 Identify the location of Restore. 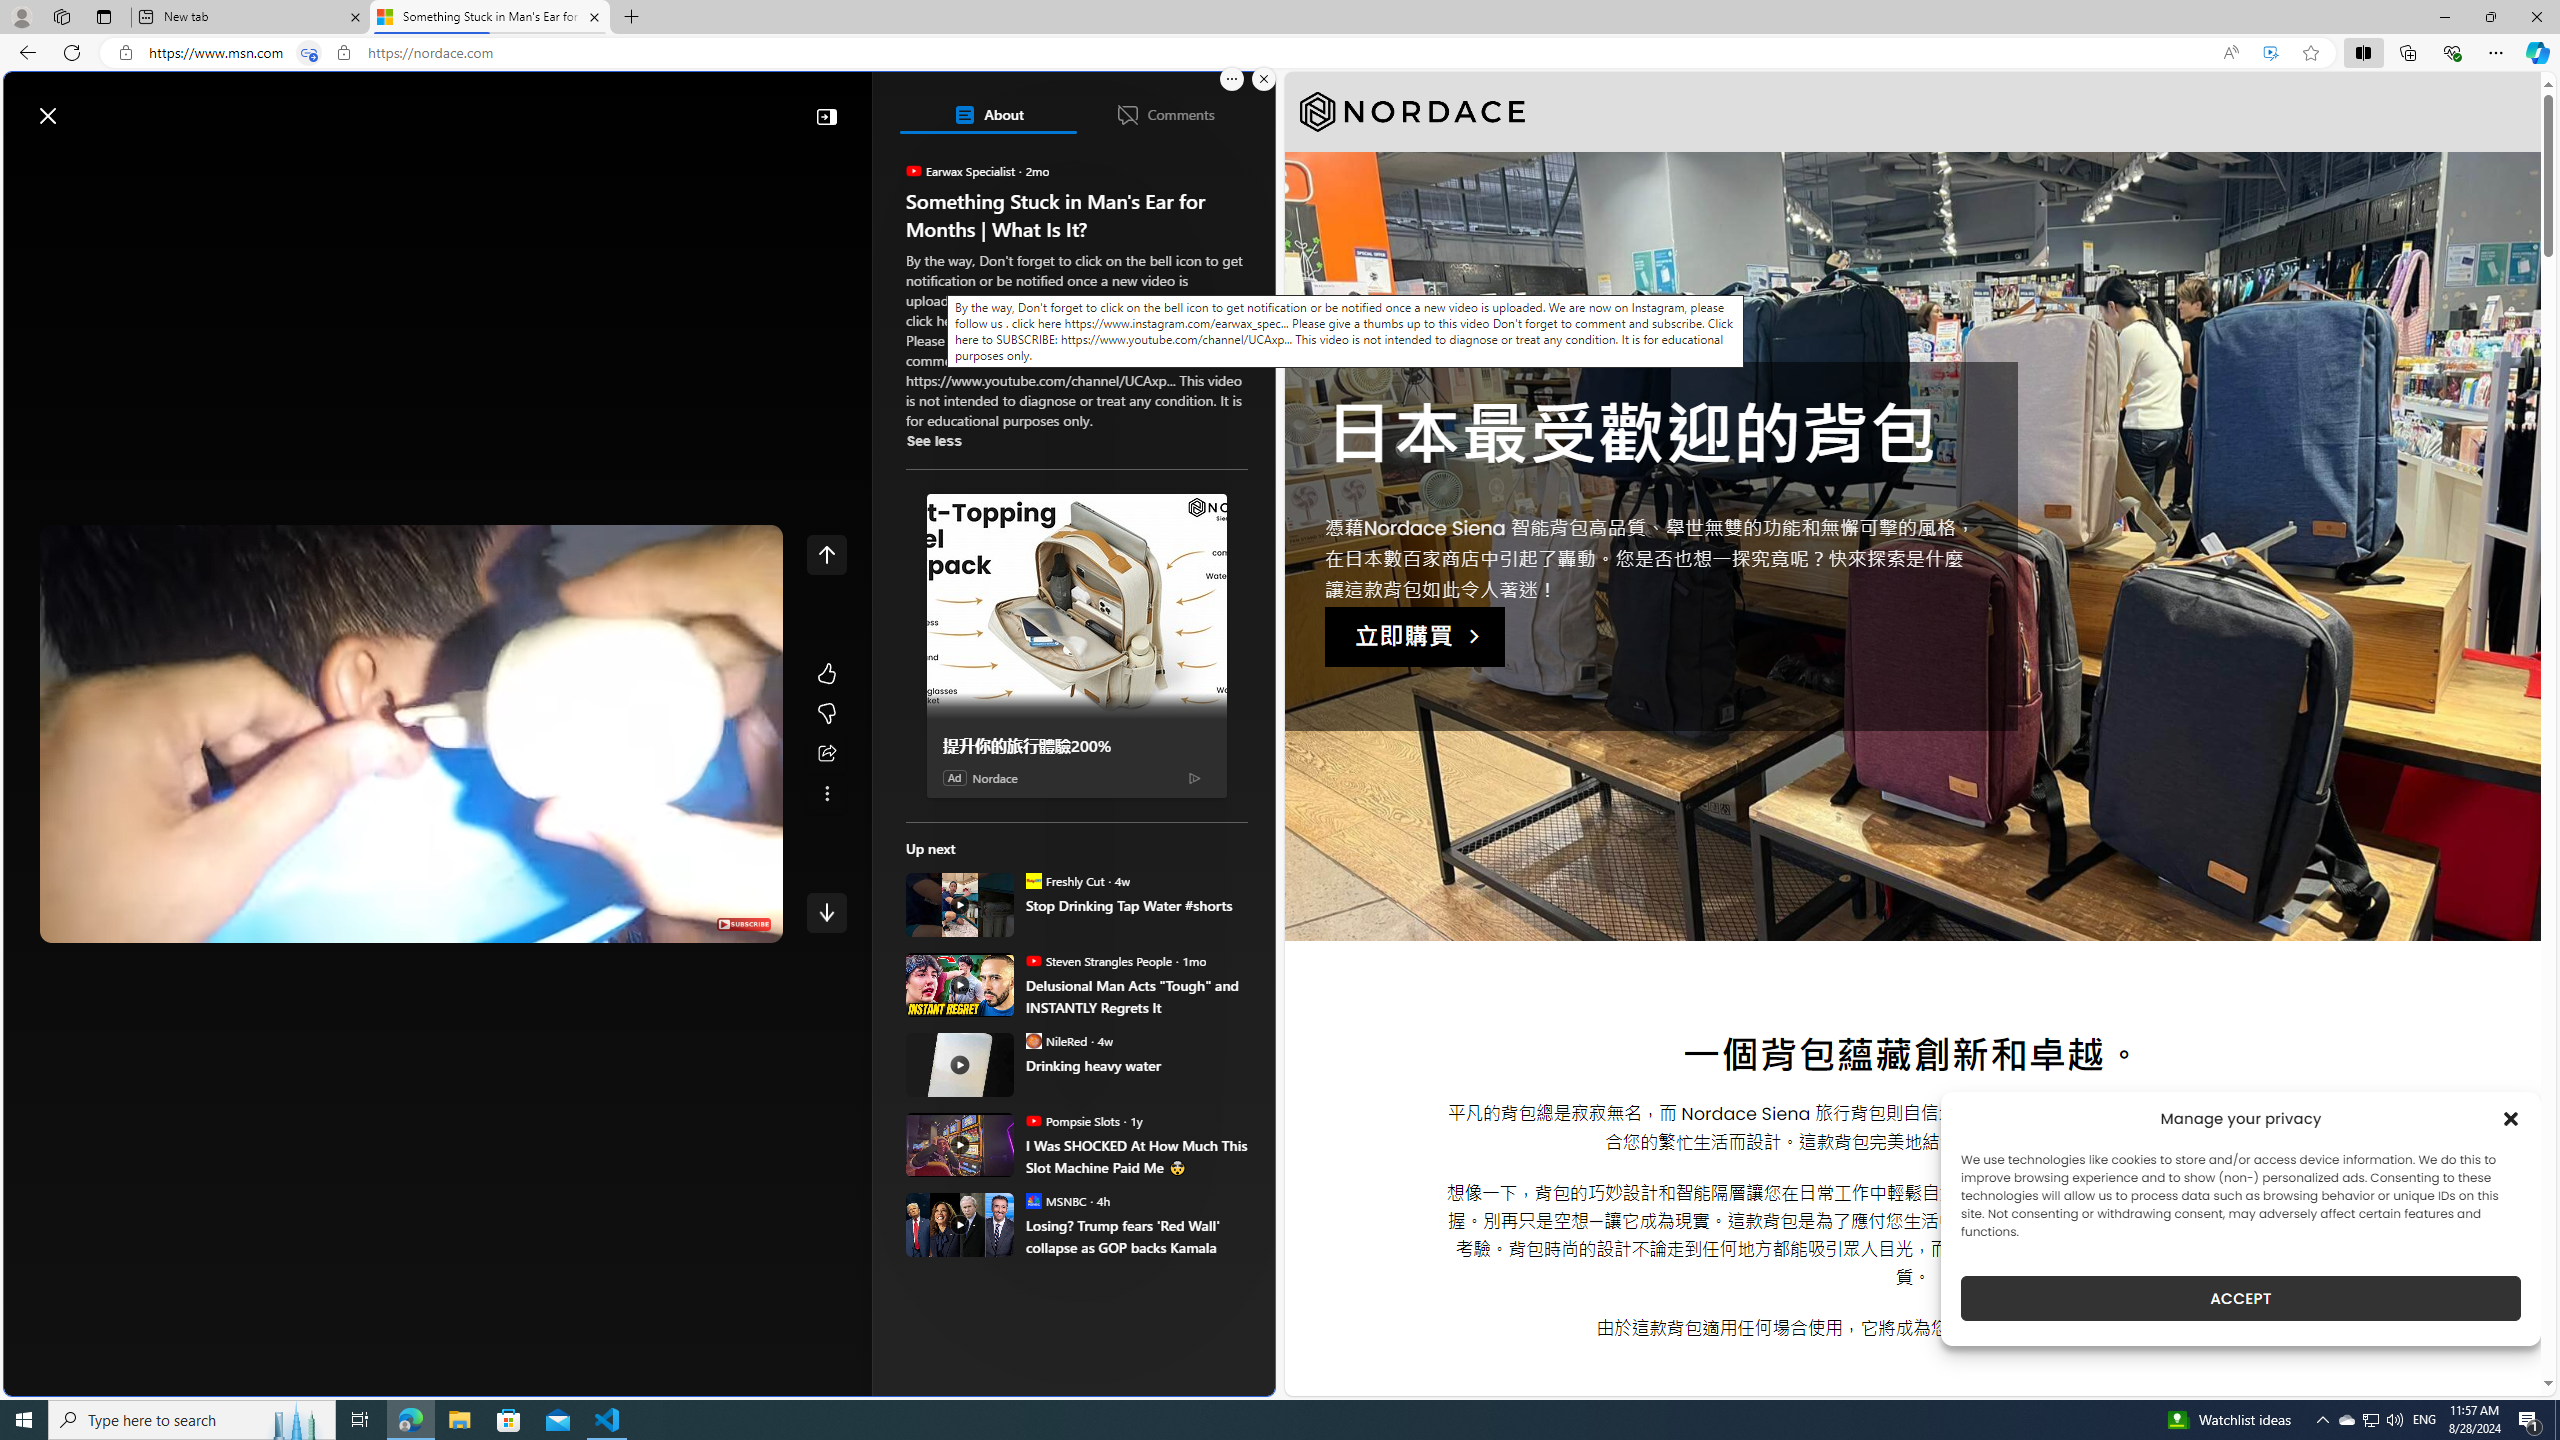
(2490, 17).